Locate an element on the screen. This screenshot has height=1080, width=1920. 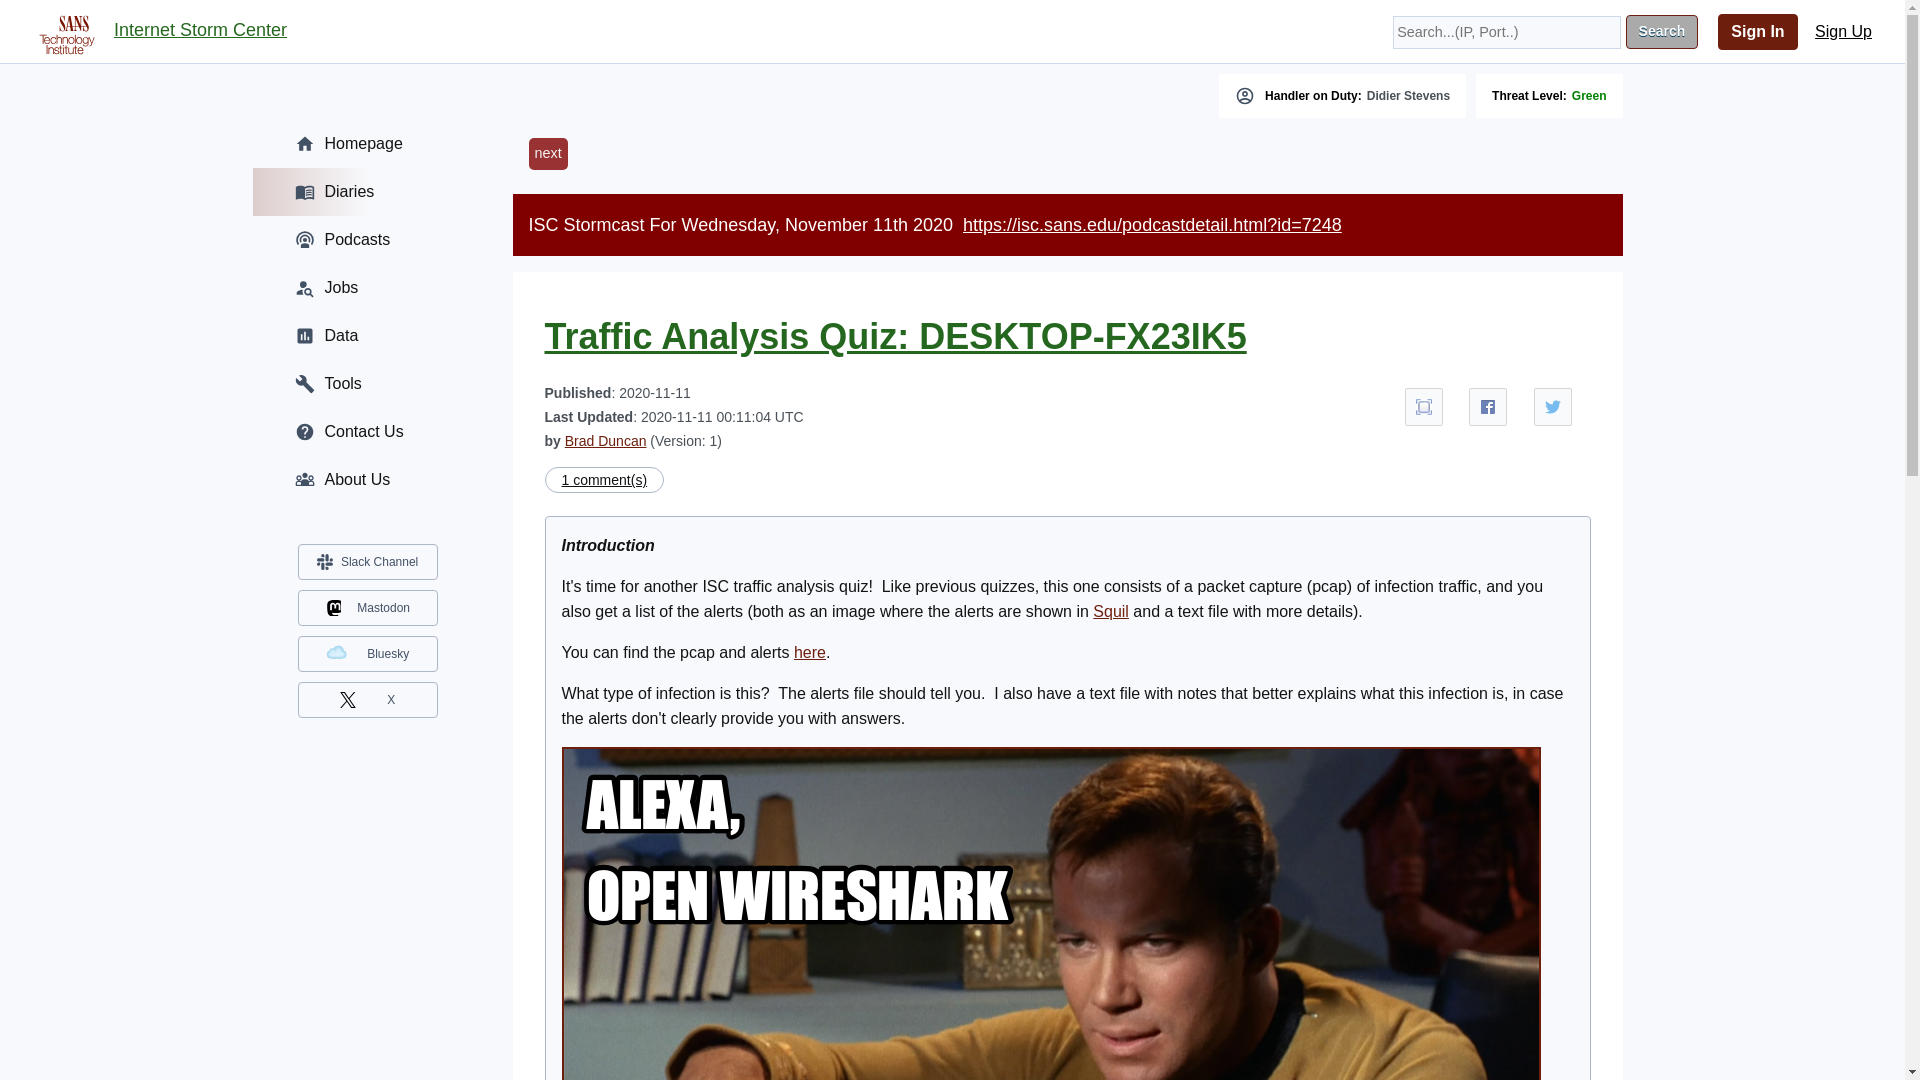
Didier Stevens is located at coordinates (1408, 95).